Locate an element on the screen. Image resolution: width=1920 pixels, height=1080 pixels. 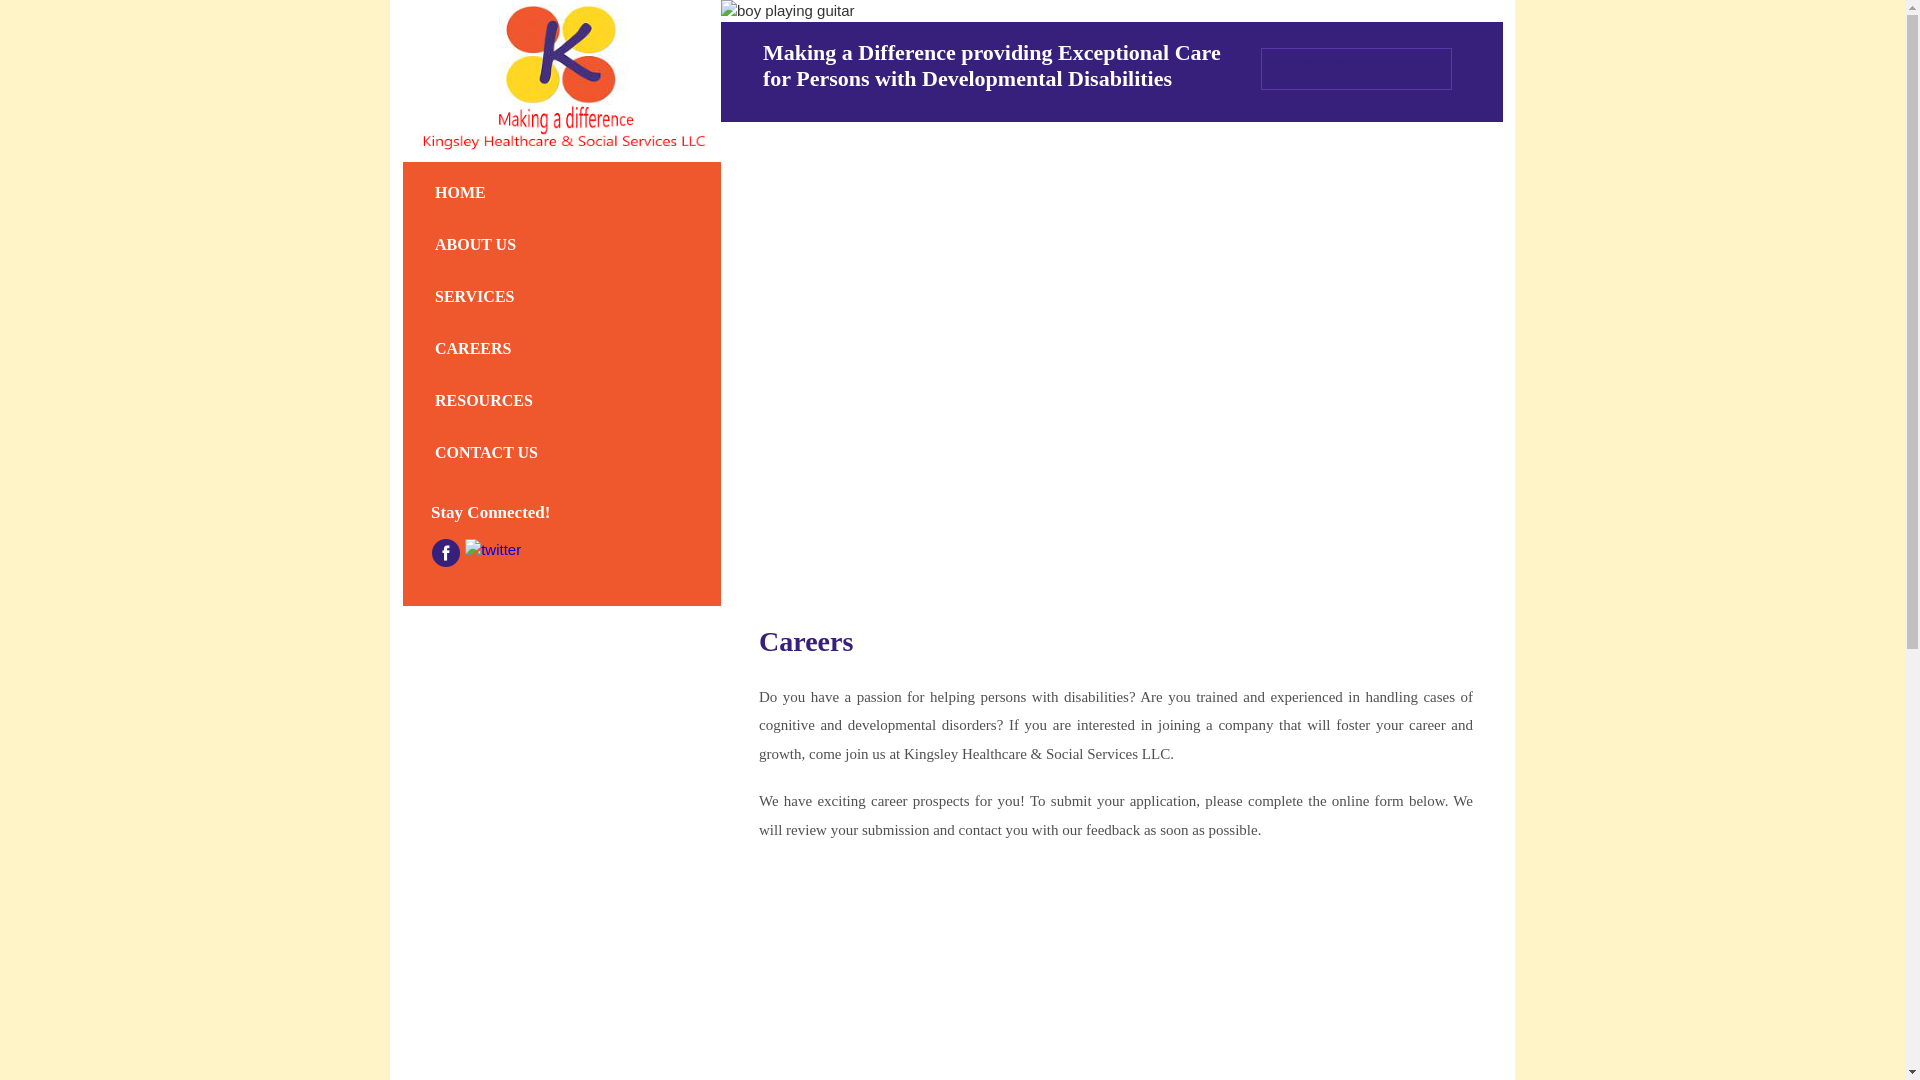
Attendant Care is located at coordinates (562, 400).